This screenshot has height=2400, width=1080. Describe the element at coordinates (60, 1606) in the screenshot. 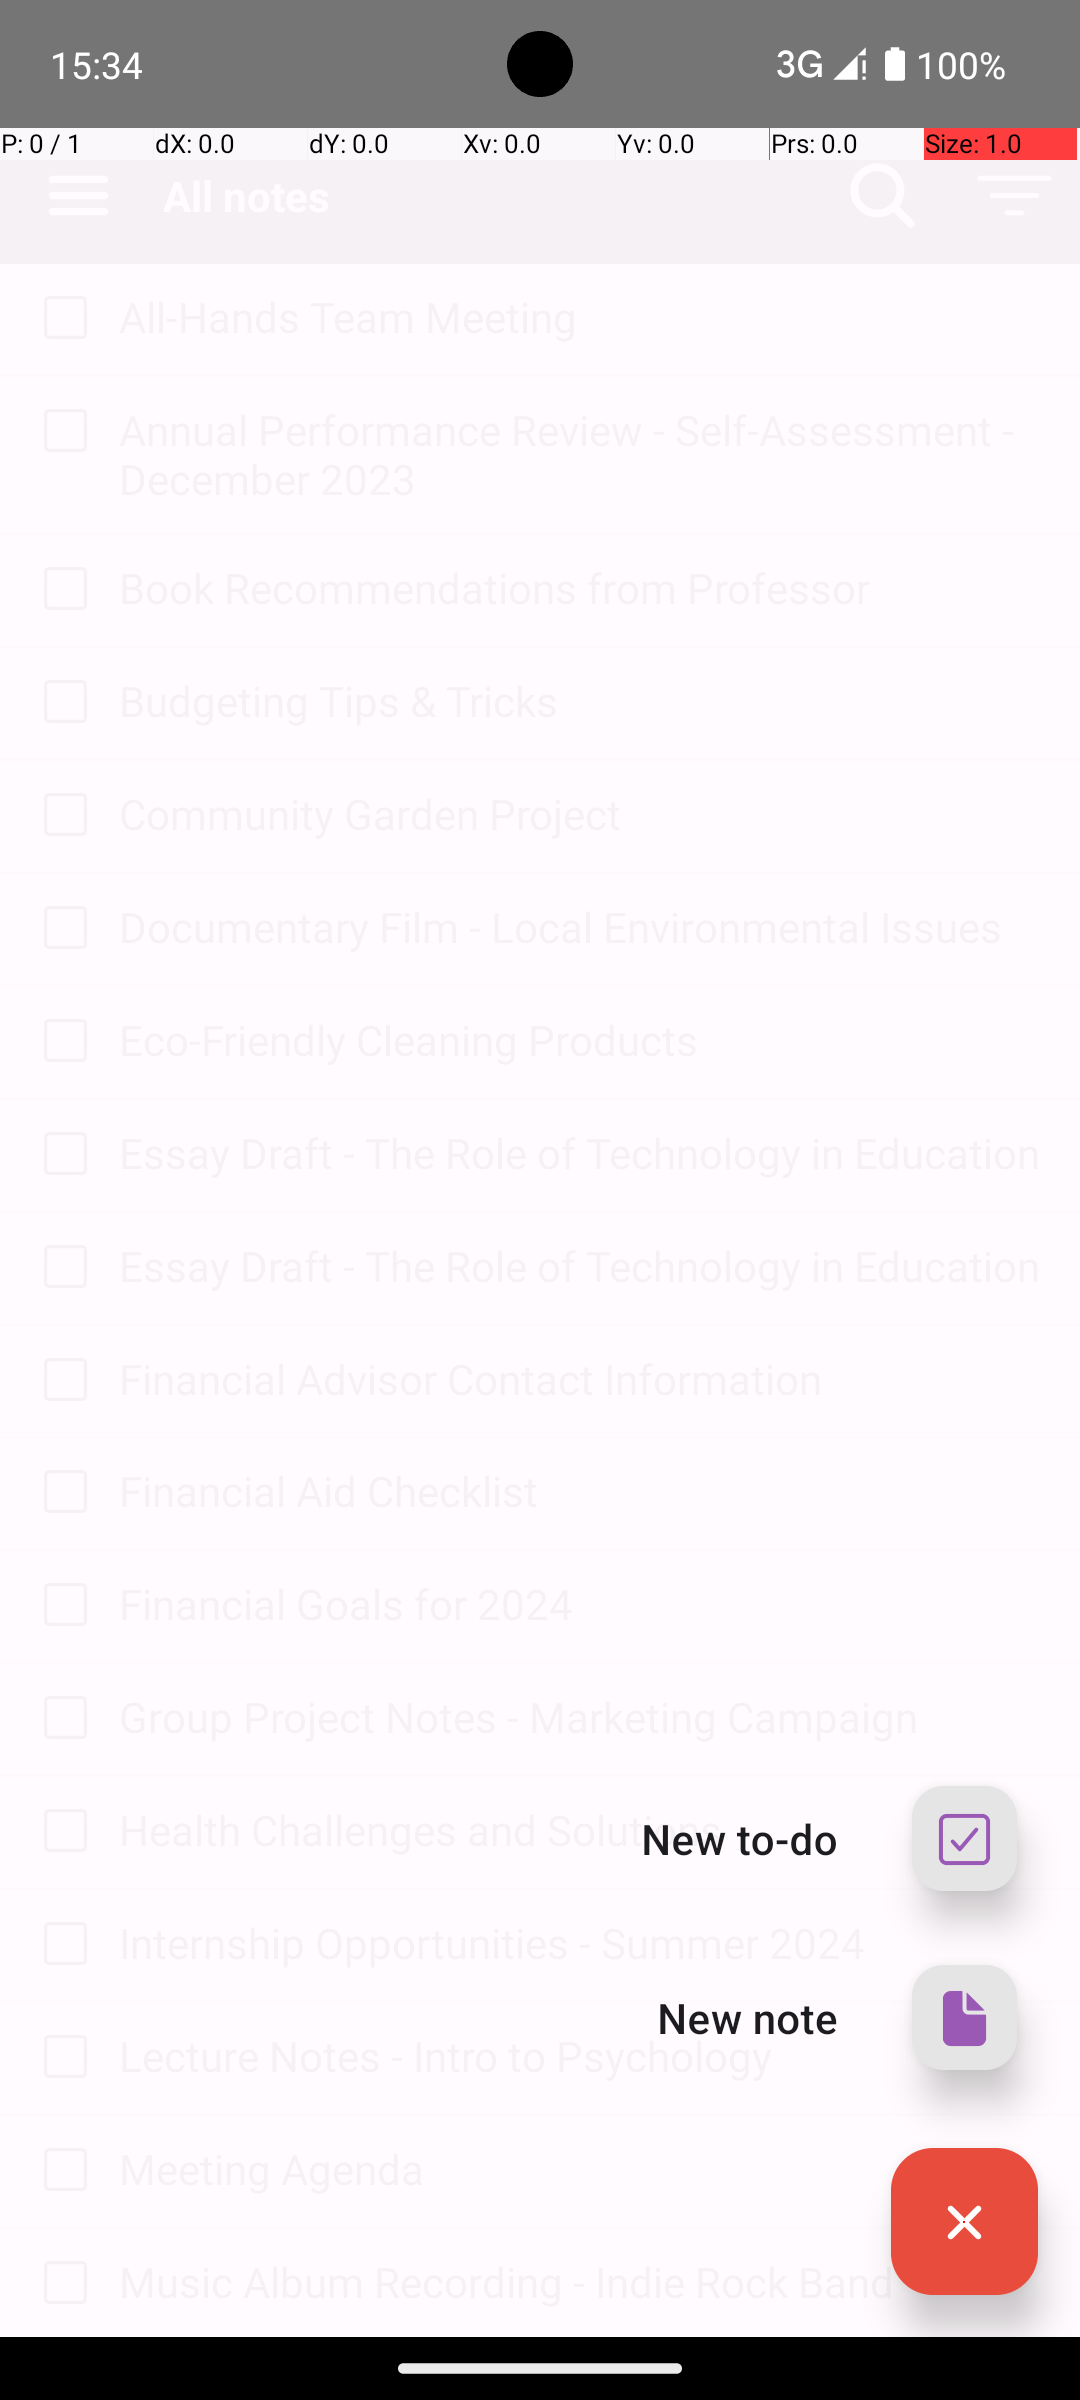

I see `to-do: Financial Goals for 2024` at that location.